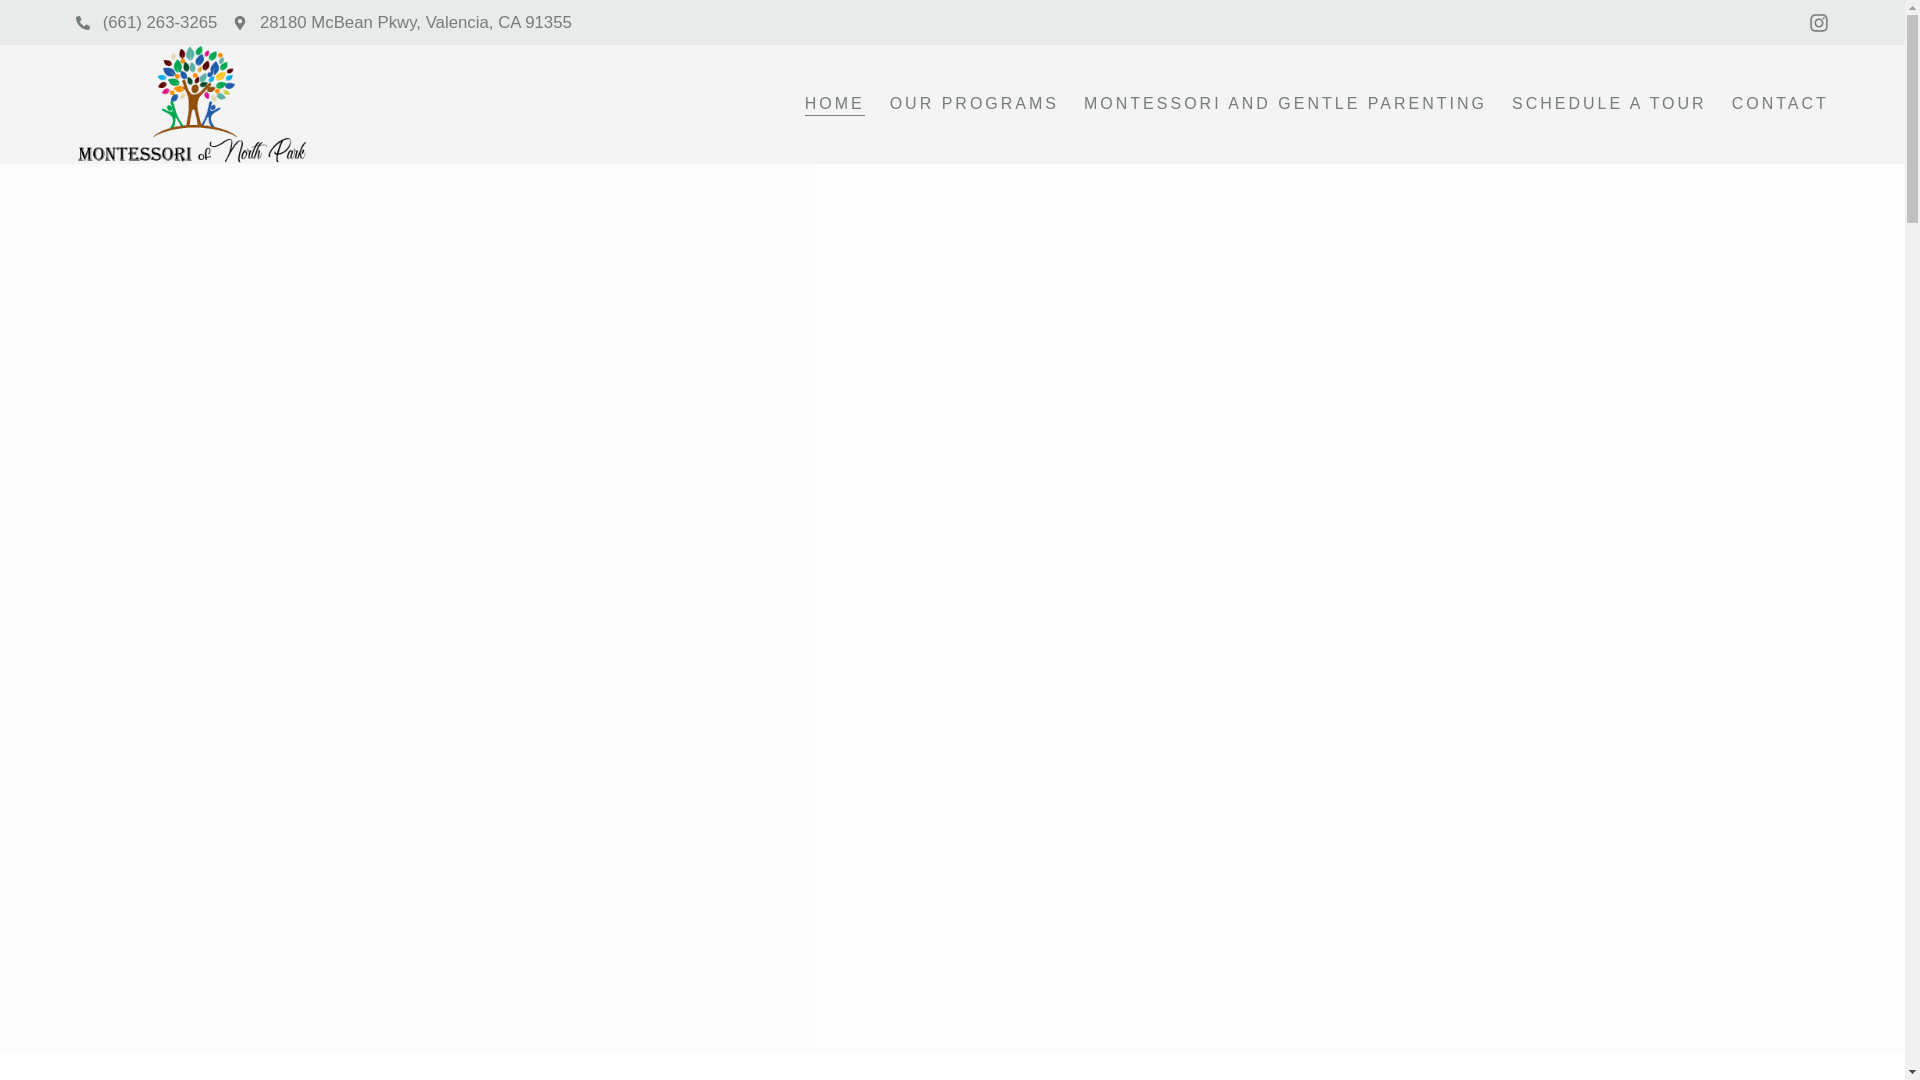 This screenshot has width=1920, height=1080. Describe the element at coordinates (1780, 103) in the screenshot. I see `CONTACT` at that location.